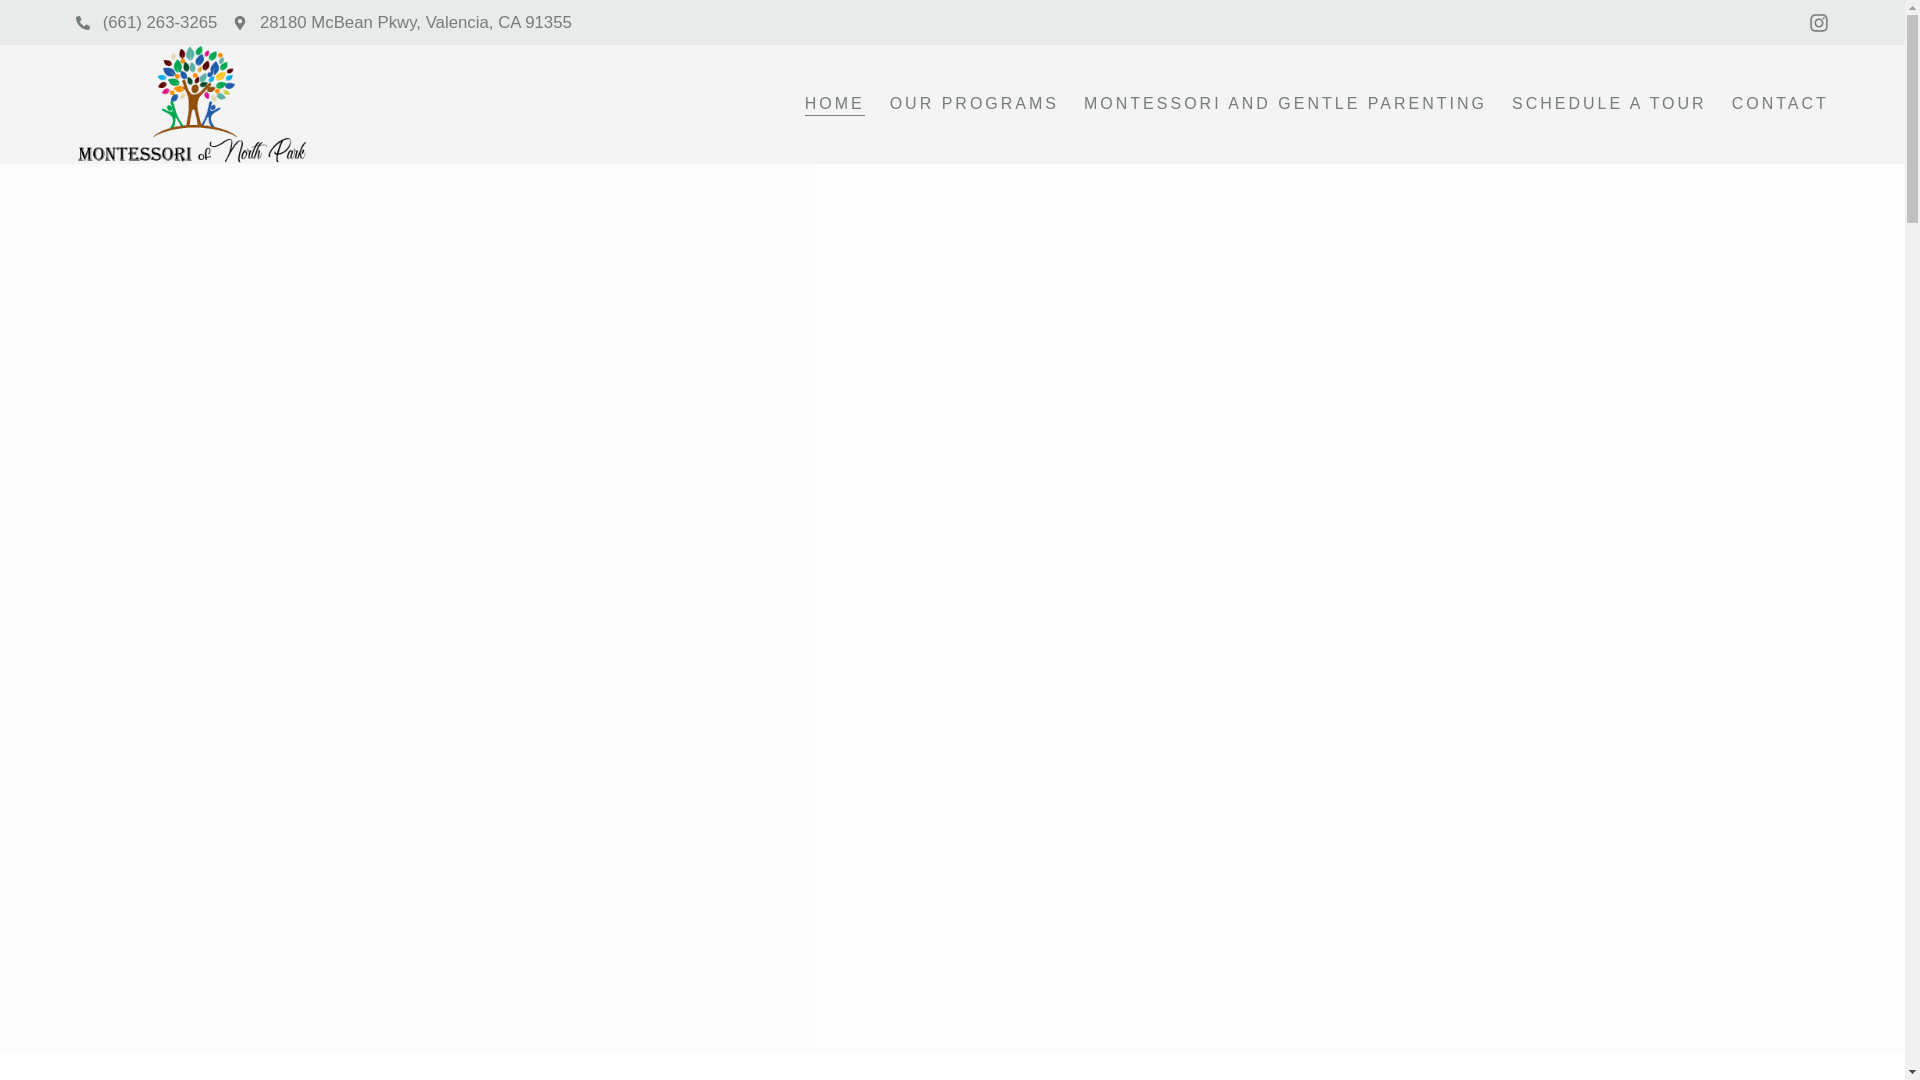 This screenshot has width=1920, height=1080. Describe the element at coordinates (1780, 103) in the screenshot. I see `CONTACT` at that location.